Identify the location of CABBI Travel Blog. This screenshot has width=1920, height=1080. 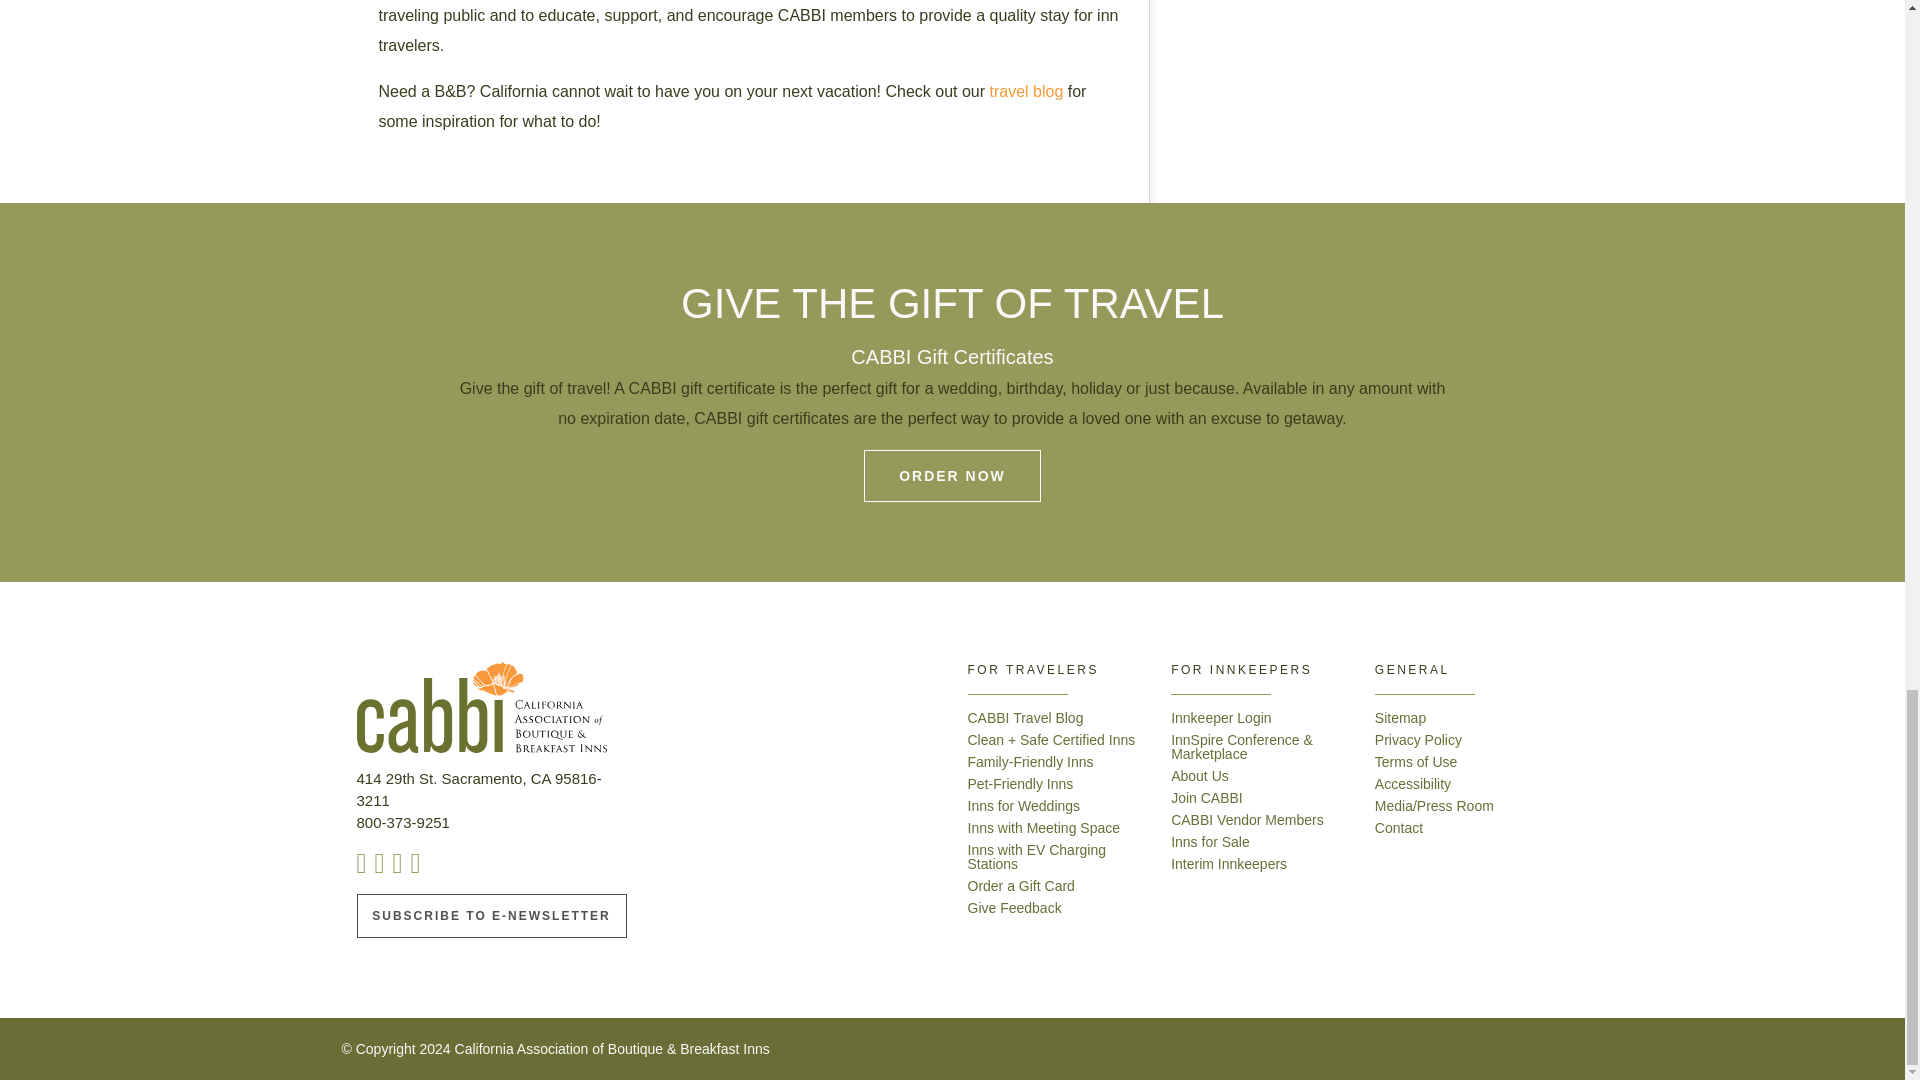
(1026, 717).